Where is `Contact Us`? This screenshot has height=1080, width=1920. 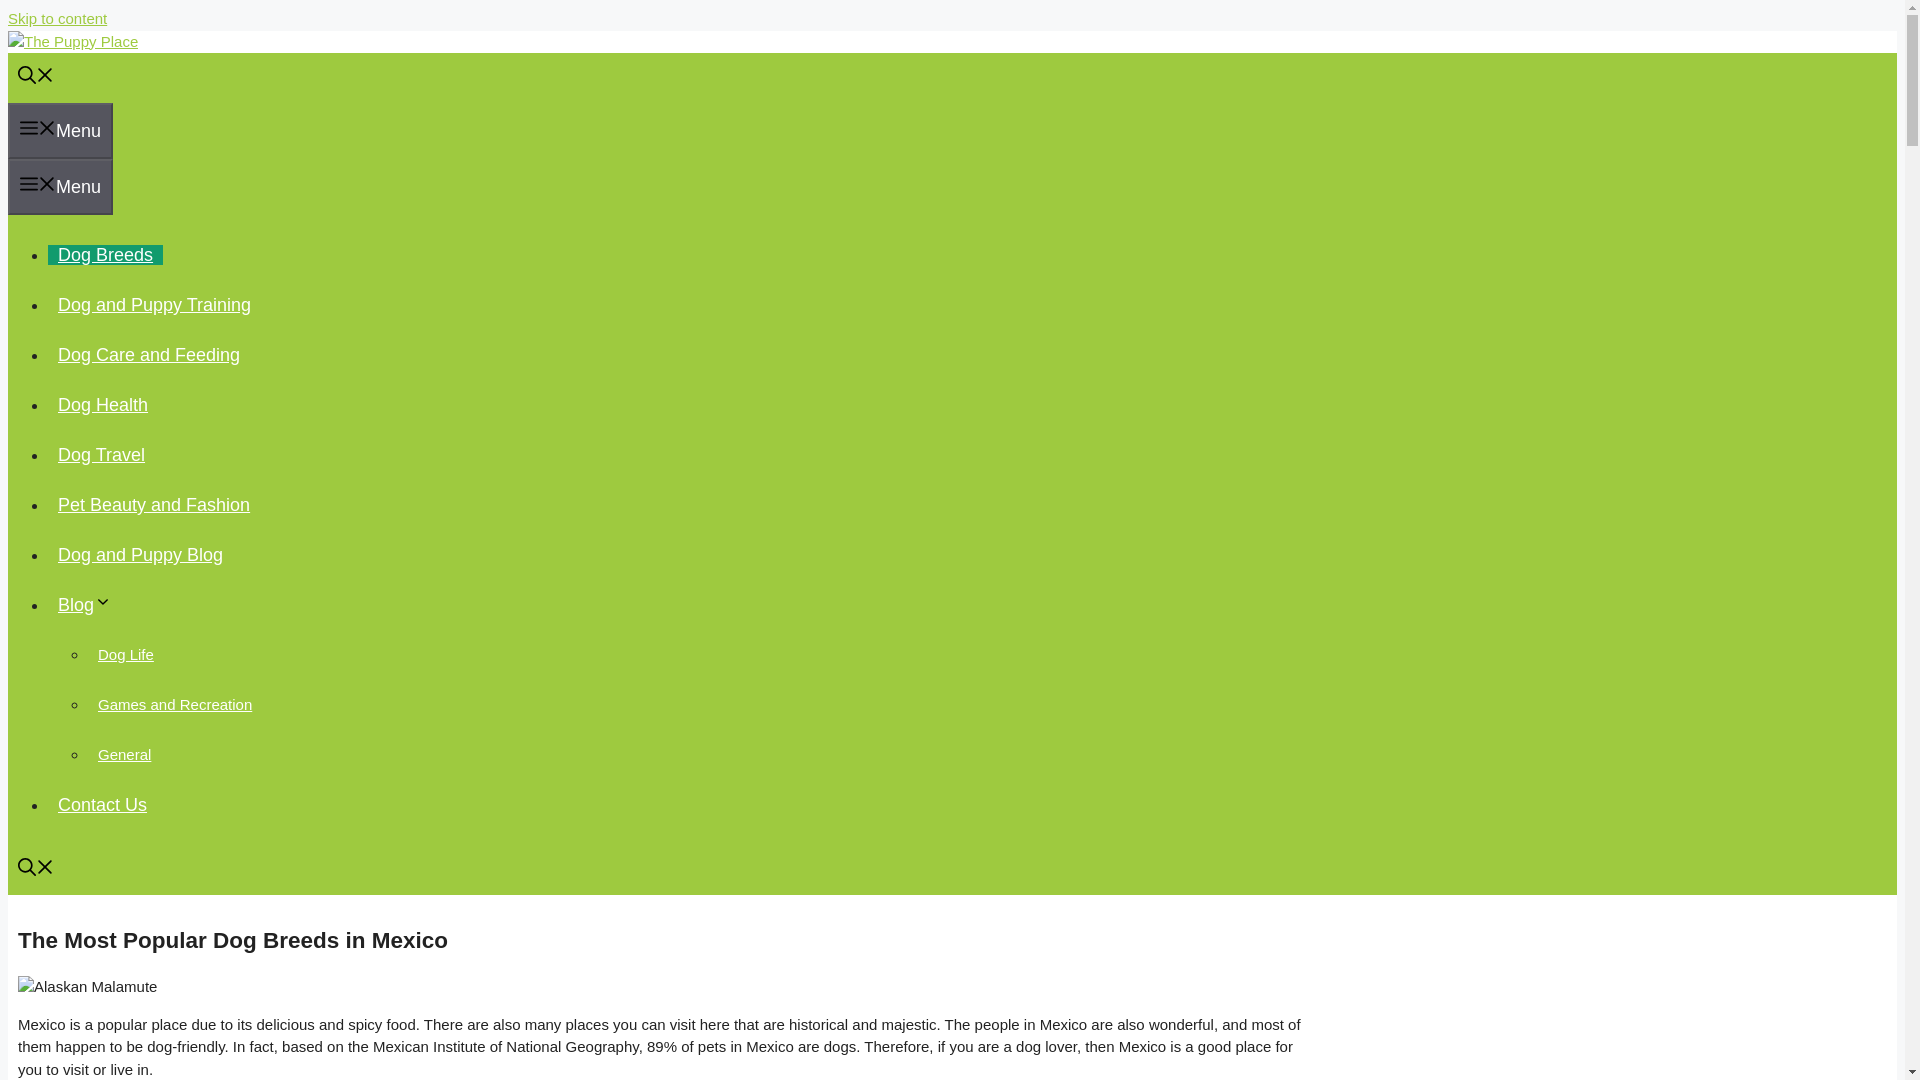
Contact Us is located at coordinates (102, 804).